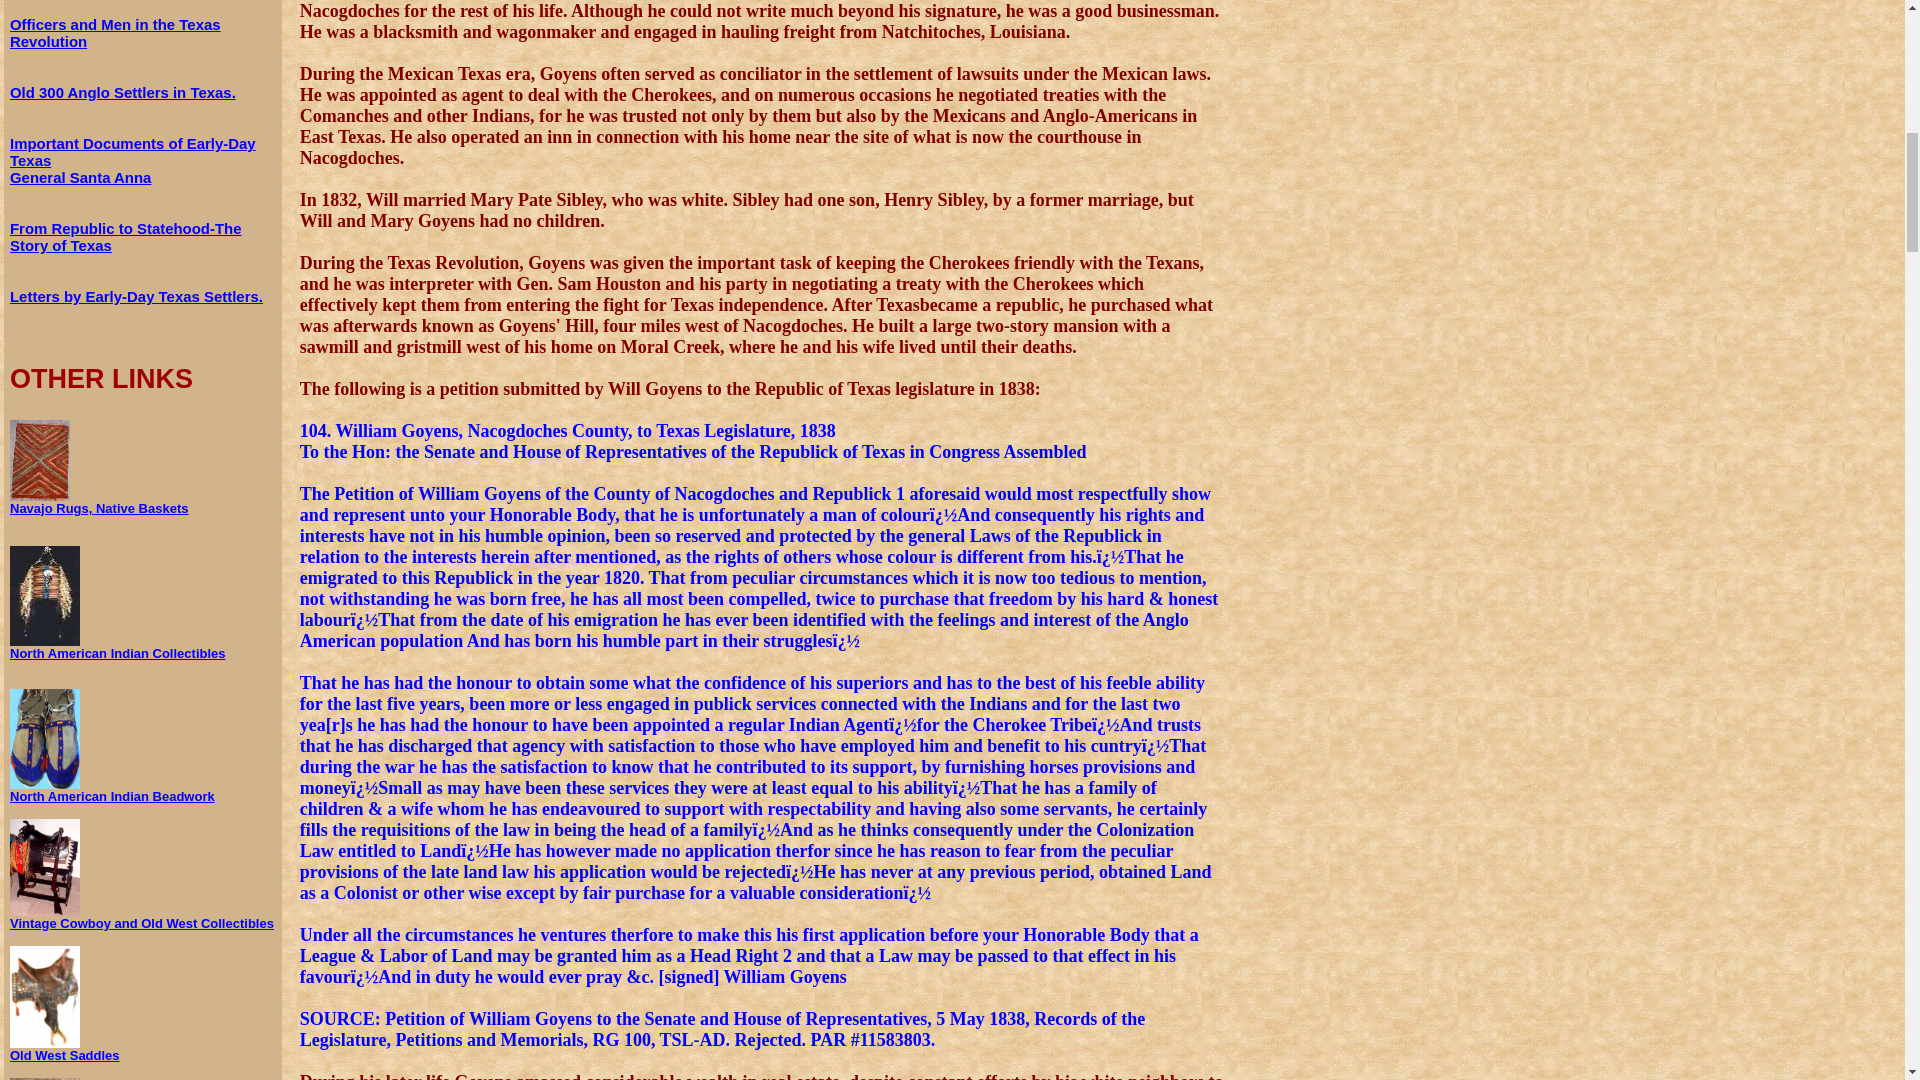 This screenshot has width=1920, height=1080. What do you see at coordinates (142, 916) in the screenshot?
I see `Vintage Cowboy and Old West Collectibles` at bounding box center [142, 916].